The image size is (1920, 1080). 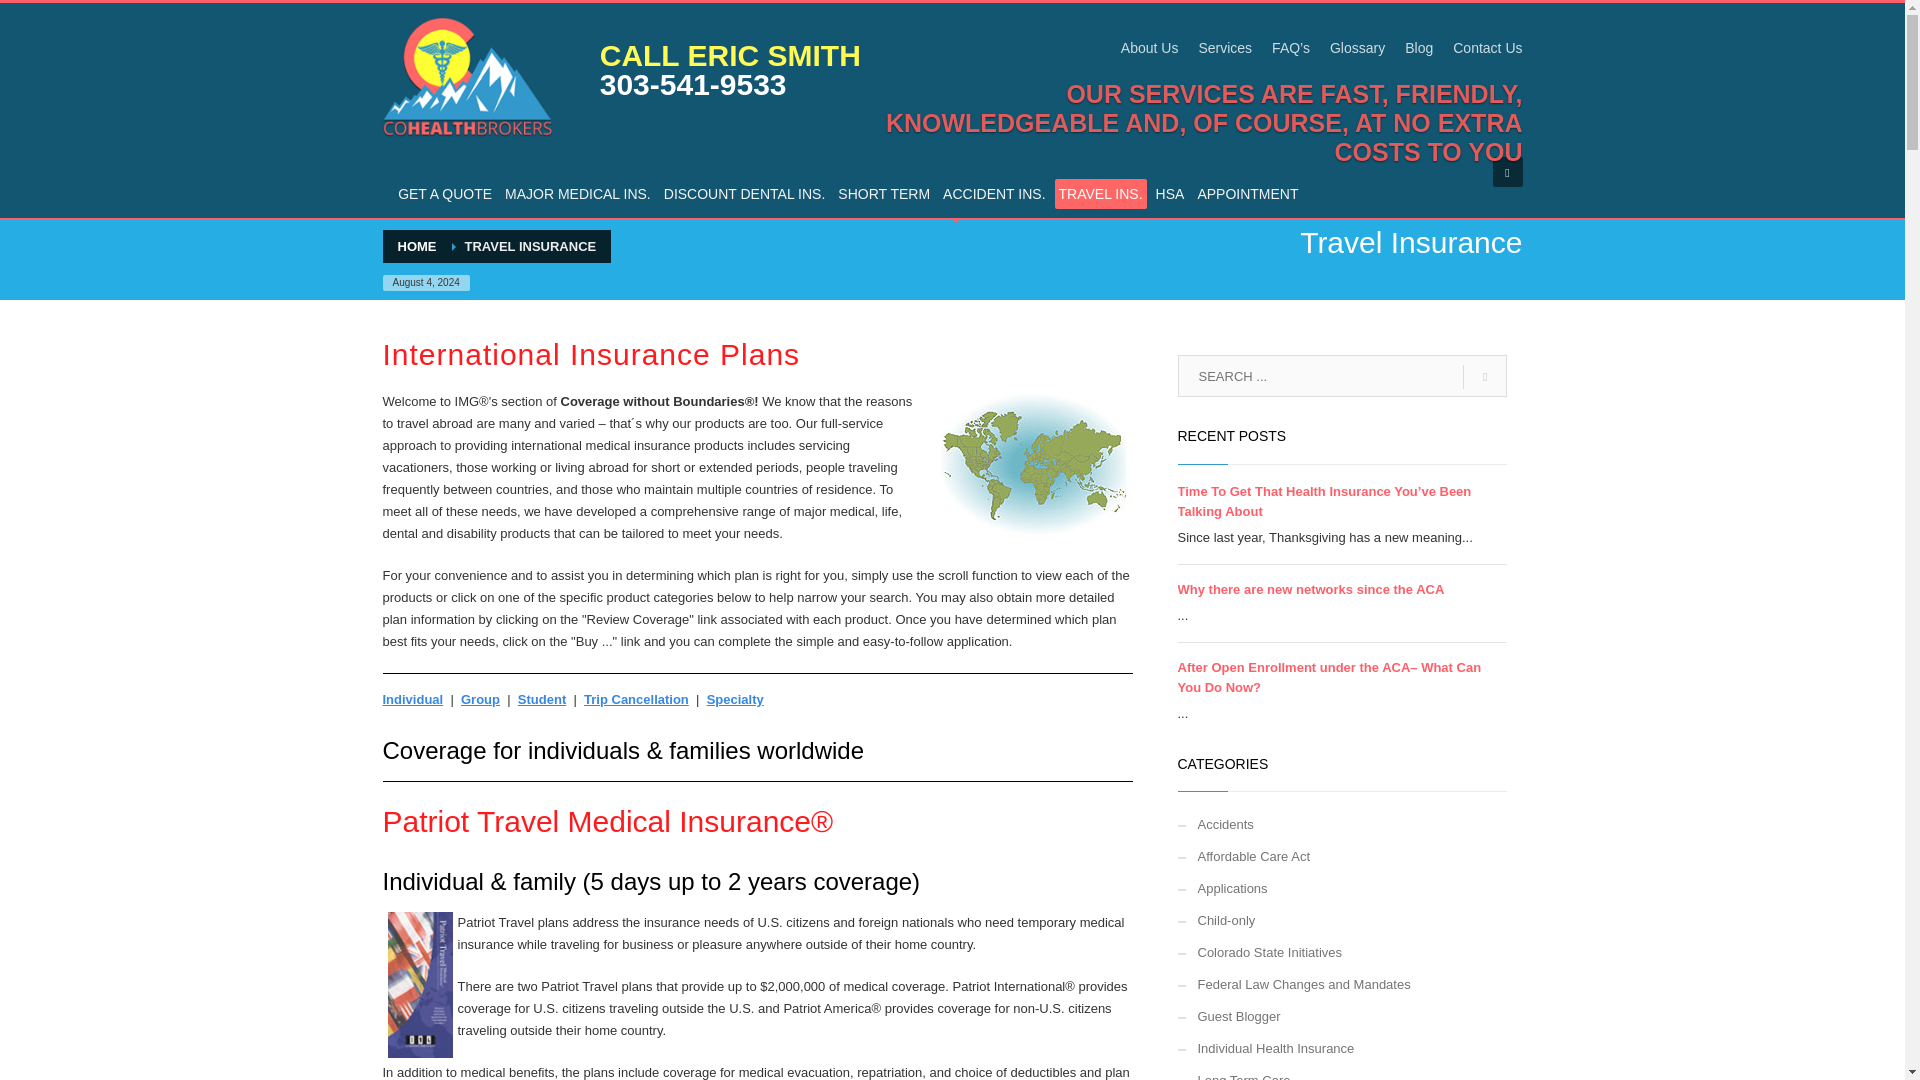 What do you see at coordinates (1488, 48) in the screenshot?
I see `Contact Us` at bounding box center [1488, 48].